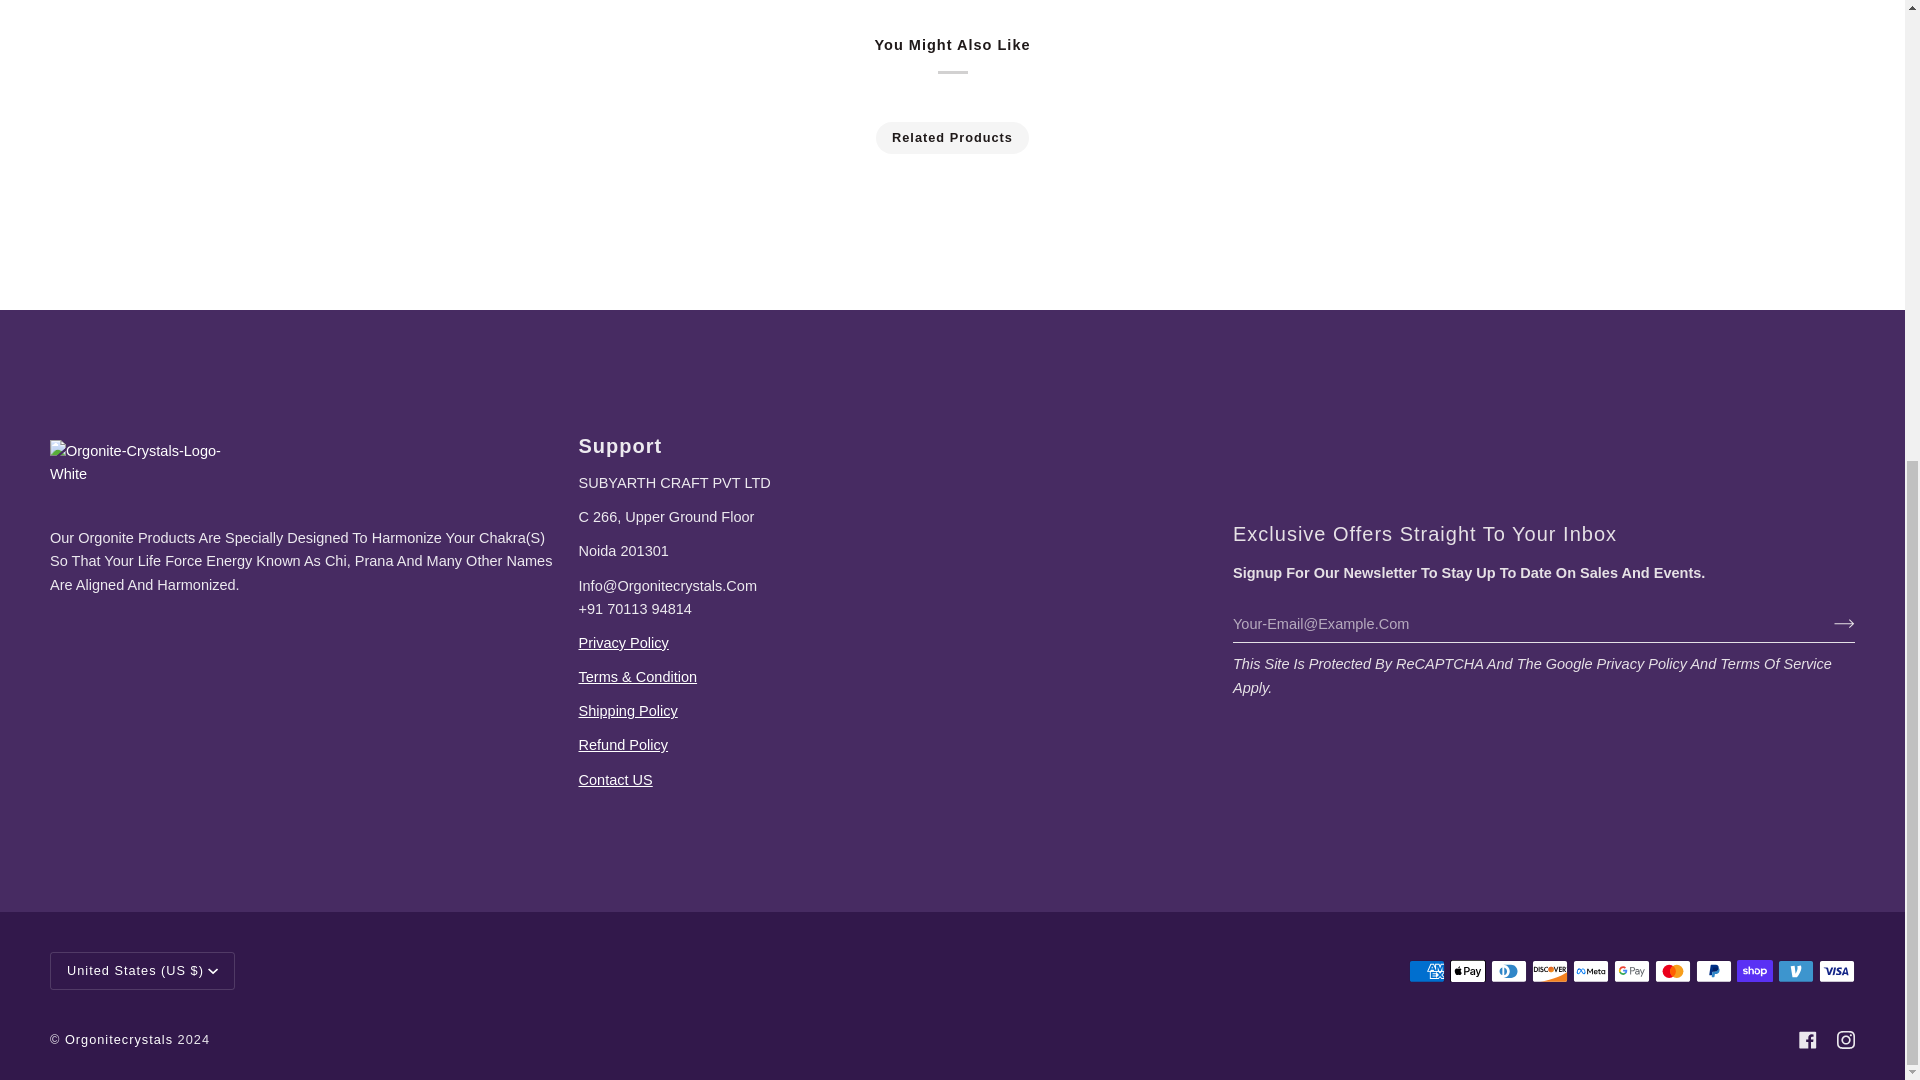  I want to click on Instagram, so click(1846, 1040).